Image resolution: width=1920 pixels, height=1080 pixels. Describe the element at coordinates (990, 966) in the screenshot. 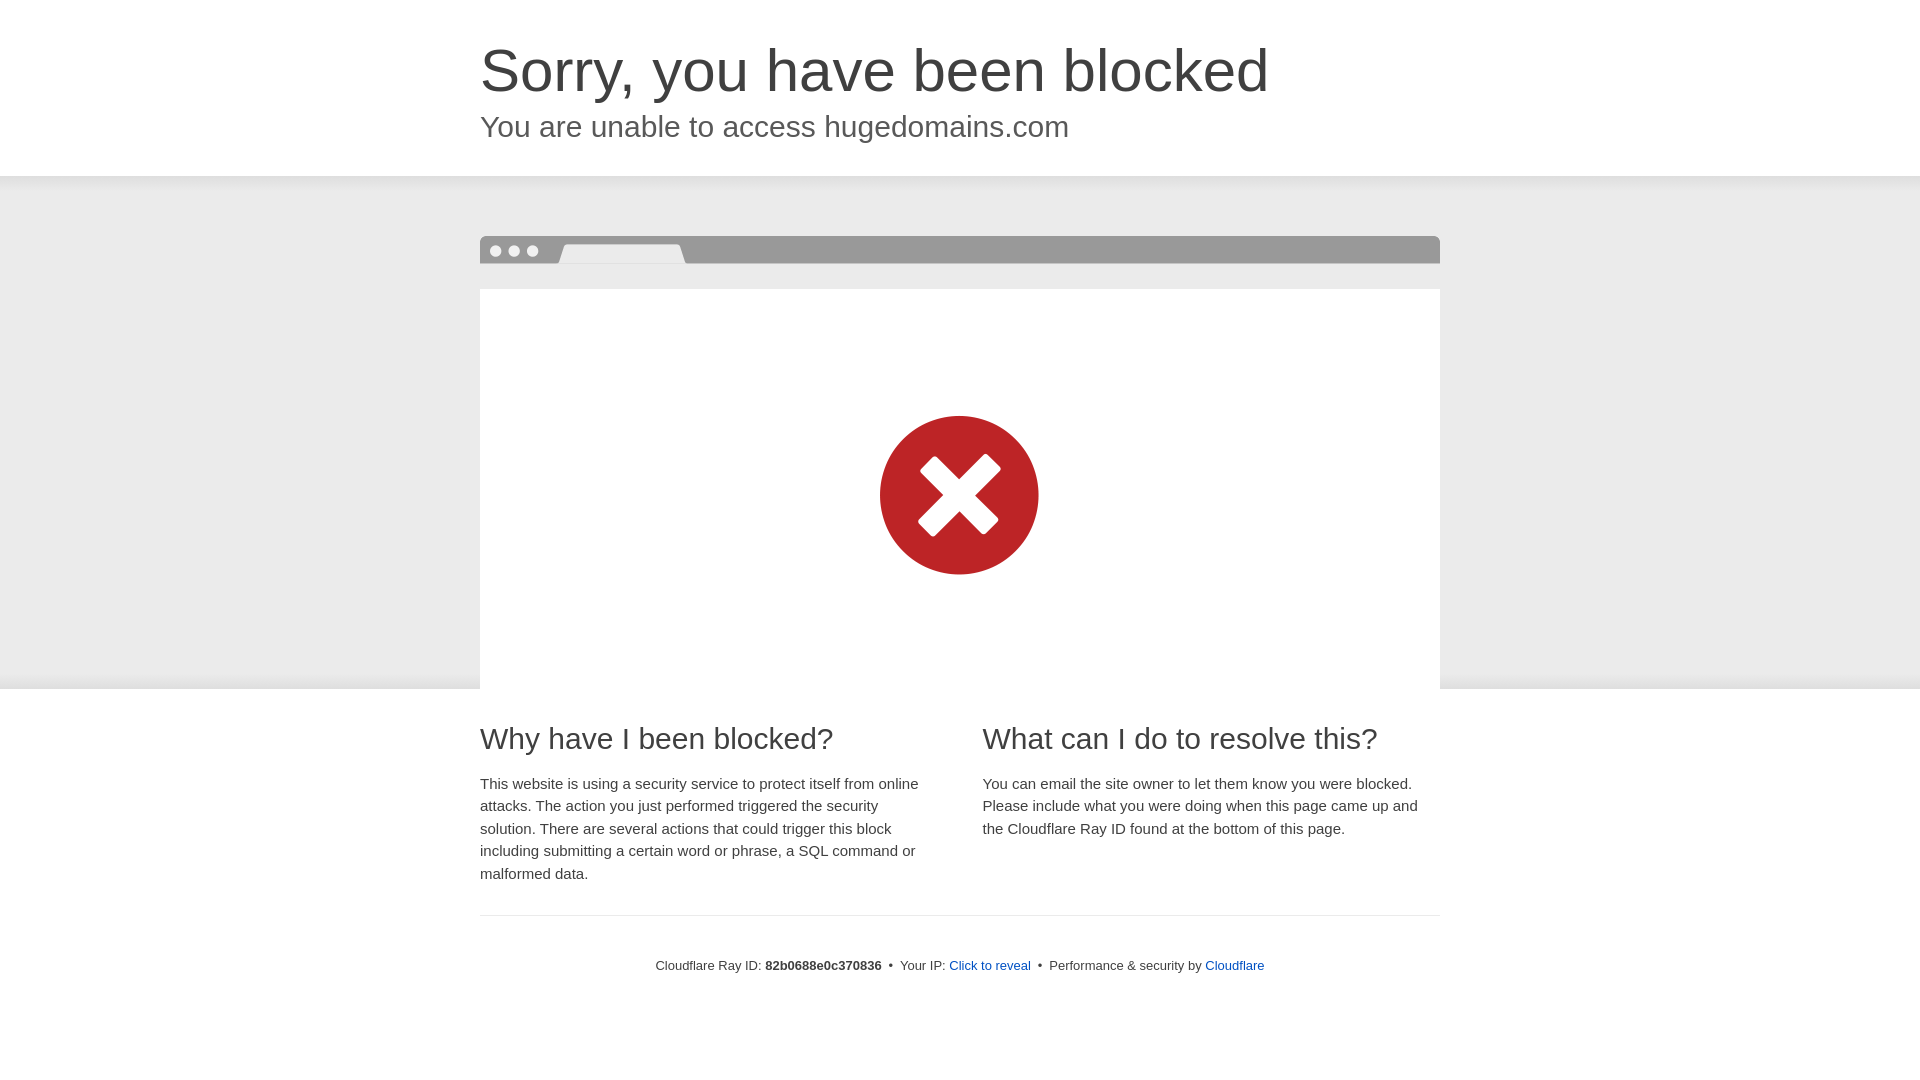

I see `Click to reveal` at that location.